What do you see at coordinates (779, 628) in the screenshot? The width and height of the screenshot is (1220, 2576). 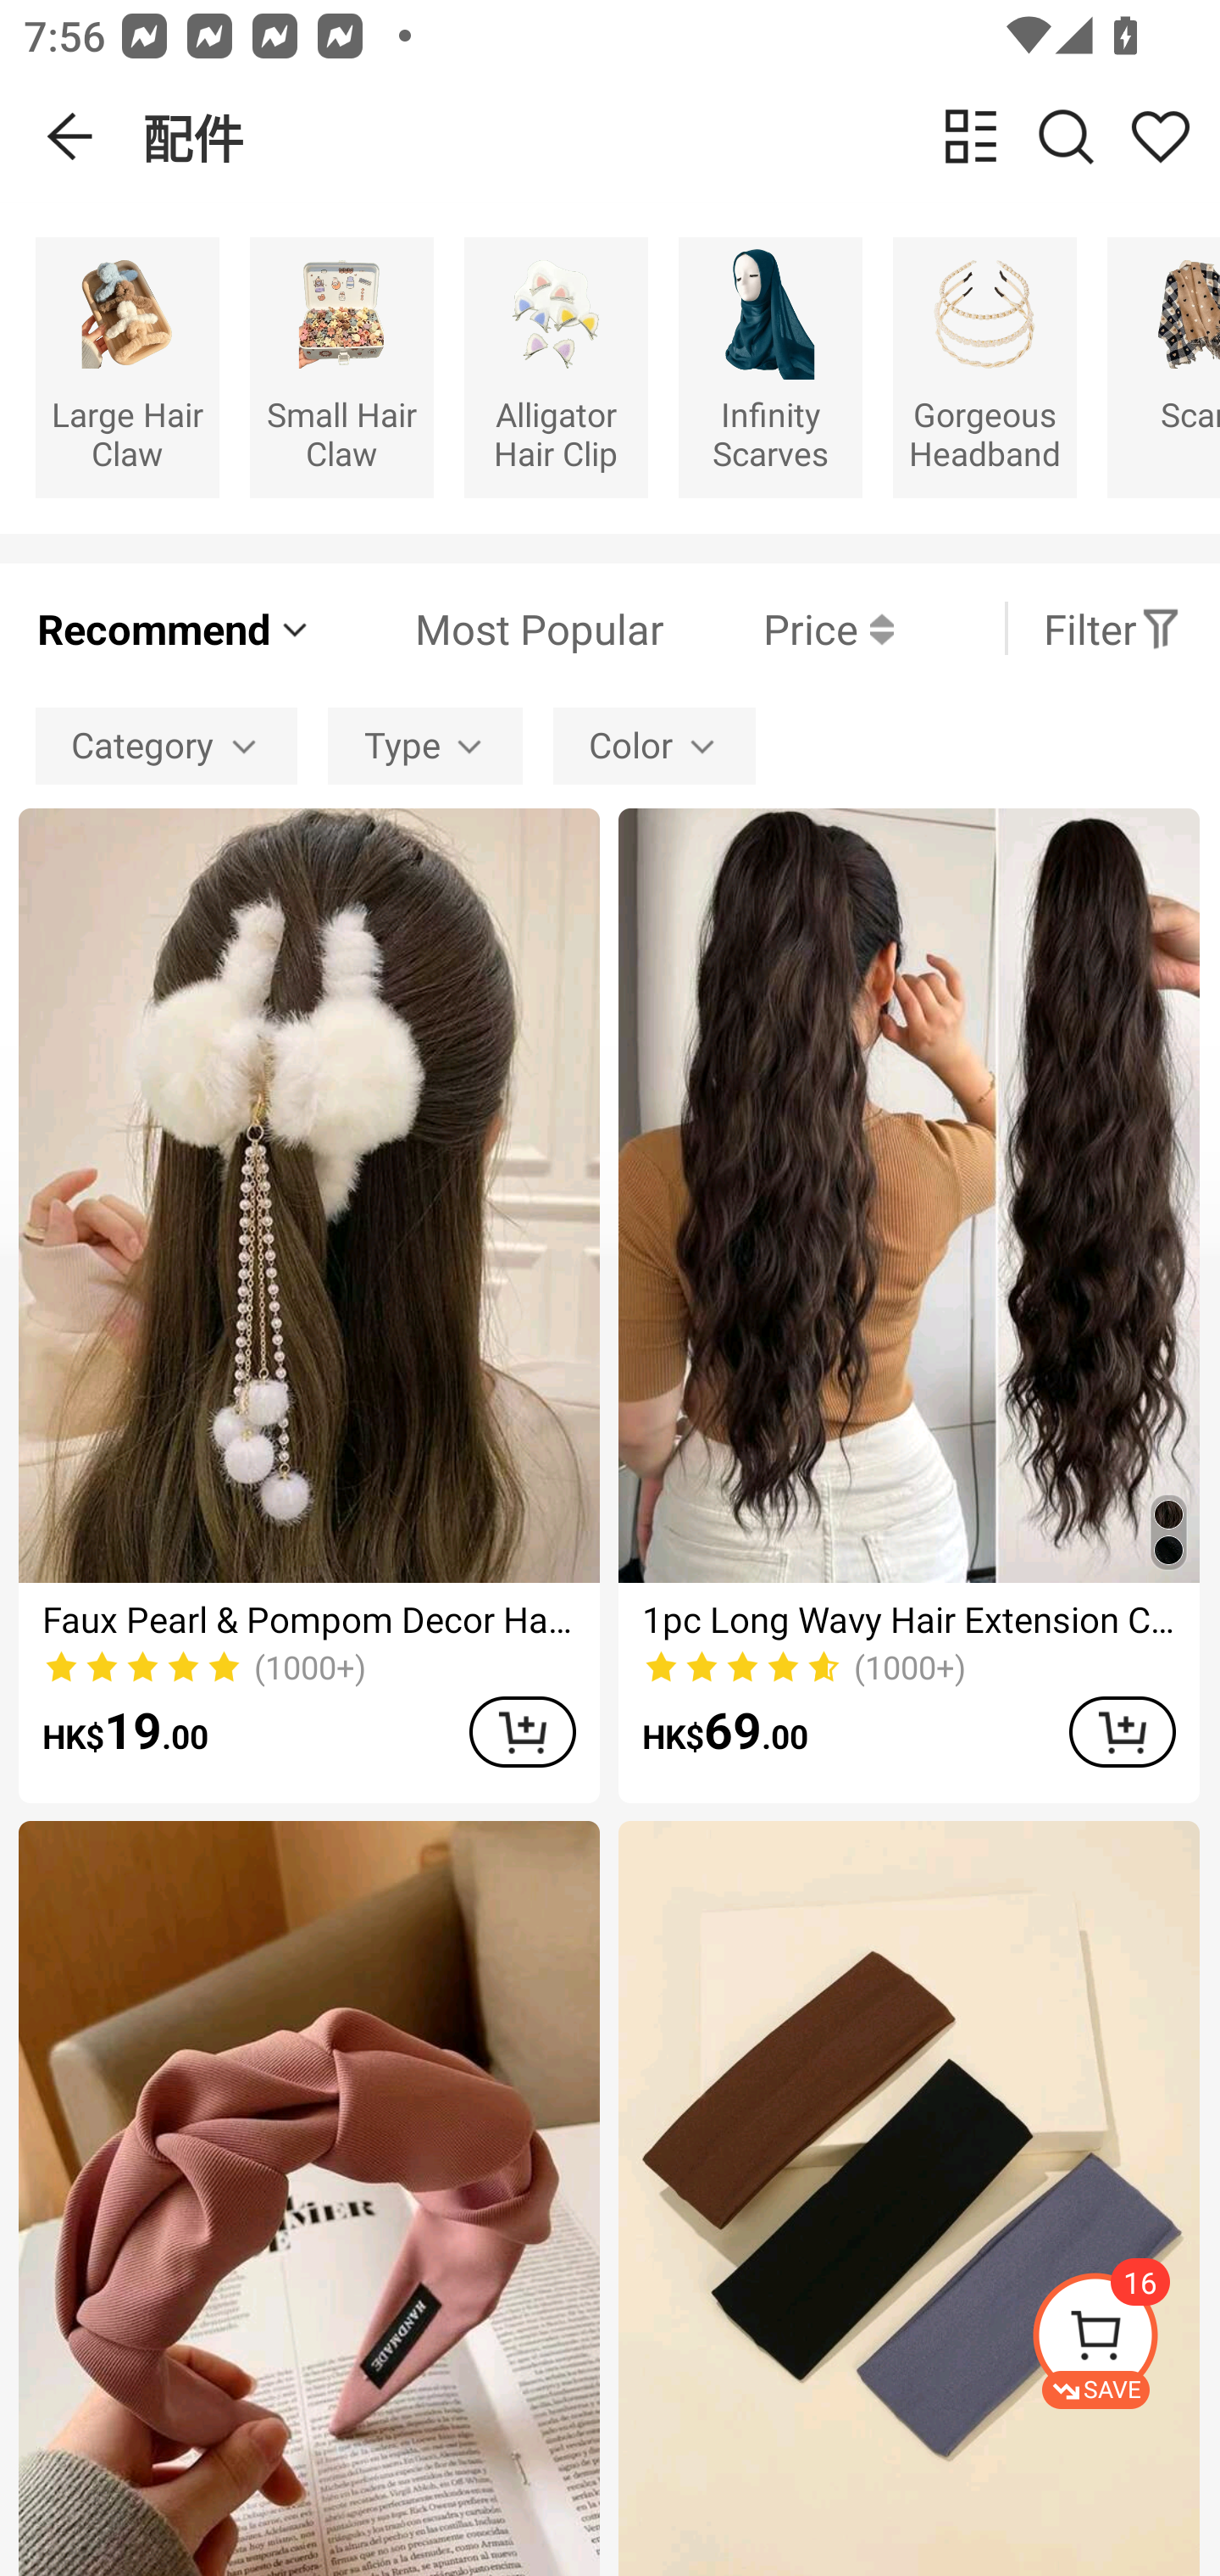 I see `Price` at bounding box center [779, 628].